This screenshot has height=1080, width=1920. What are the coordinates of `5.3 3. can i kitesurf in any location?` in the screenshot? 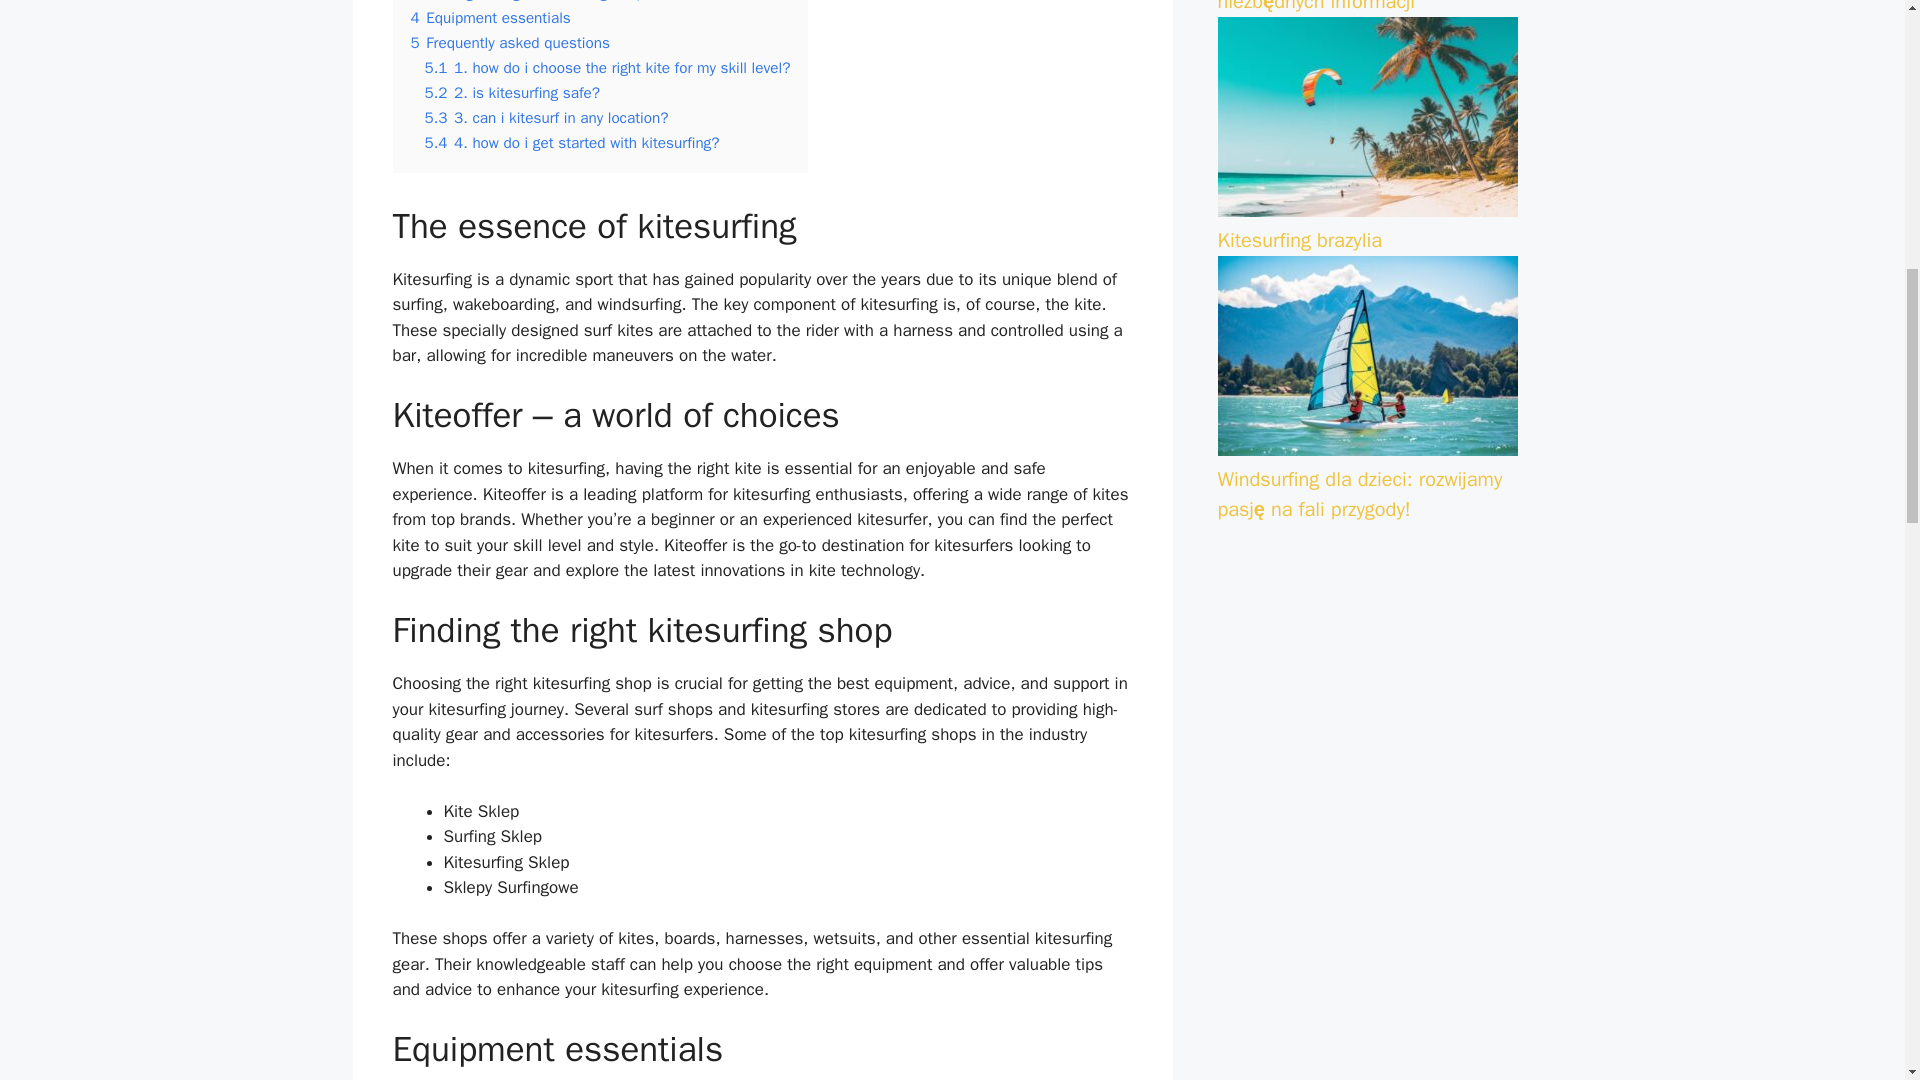 It's located at (546, 118).